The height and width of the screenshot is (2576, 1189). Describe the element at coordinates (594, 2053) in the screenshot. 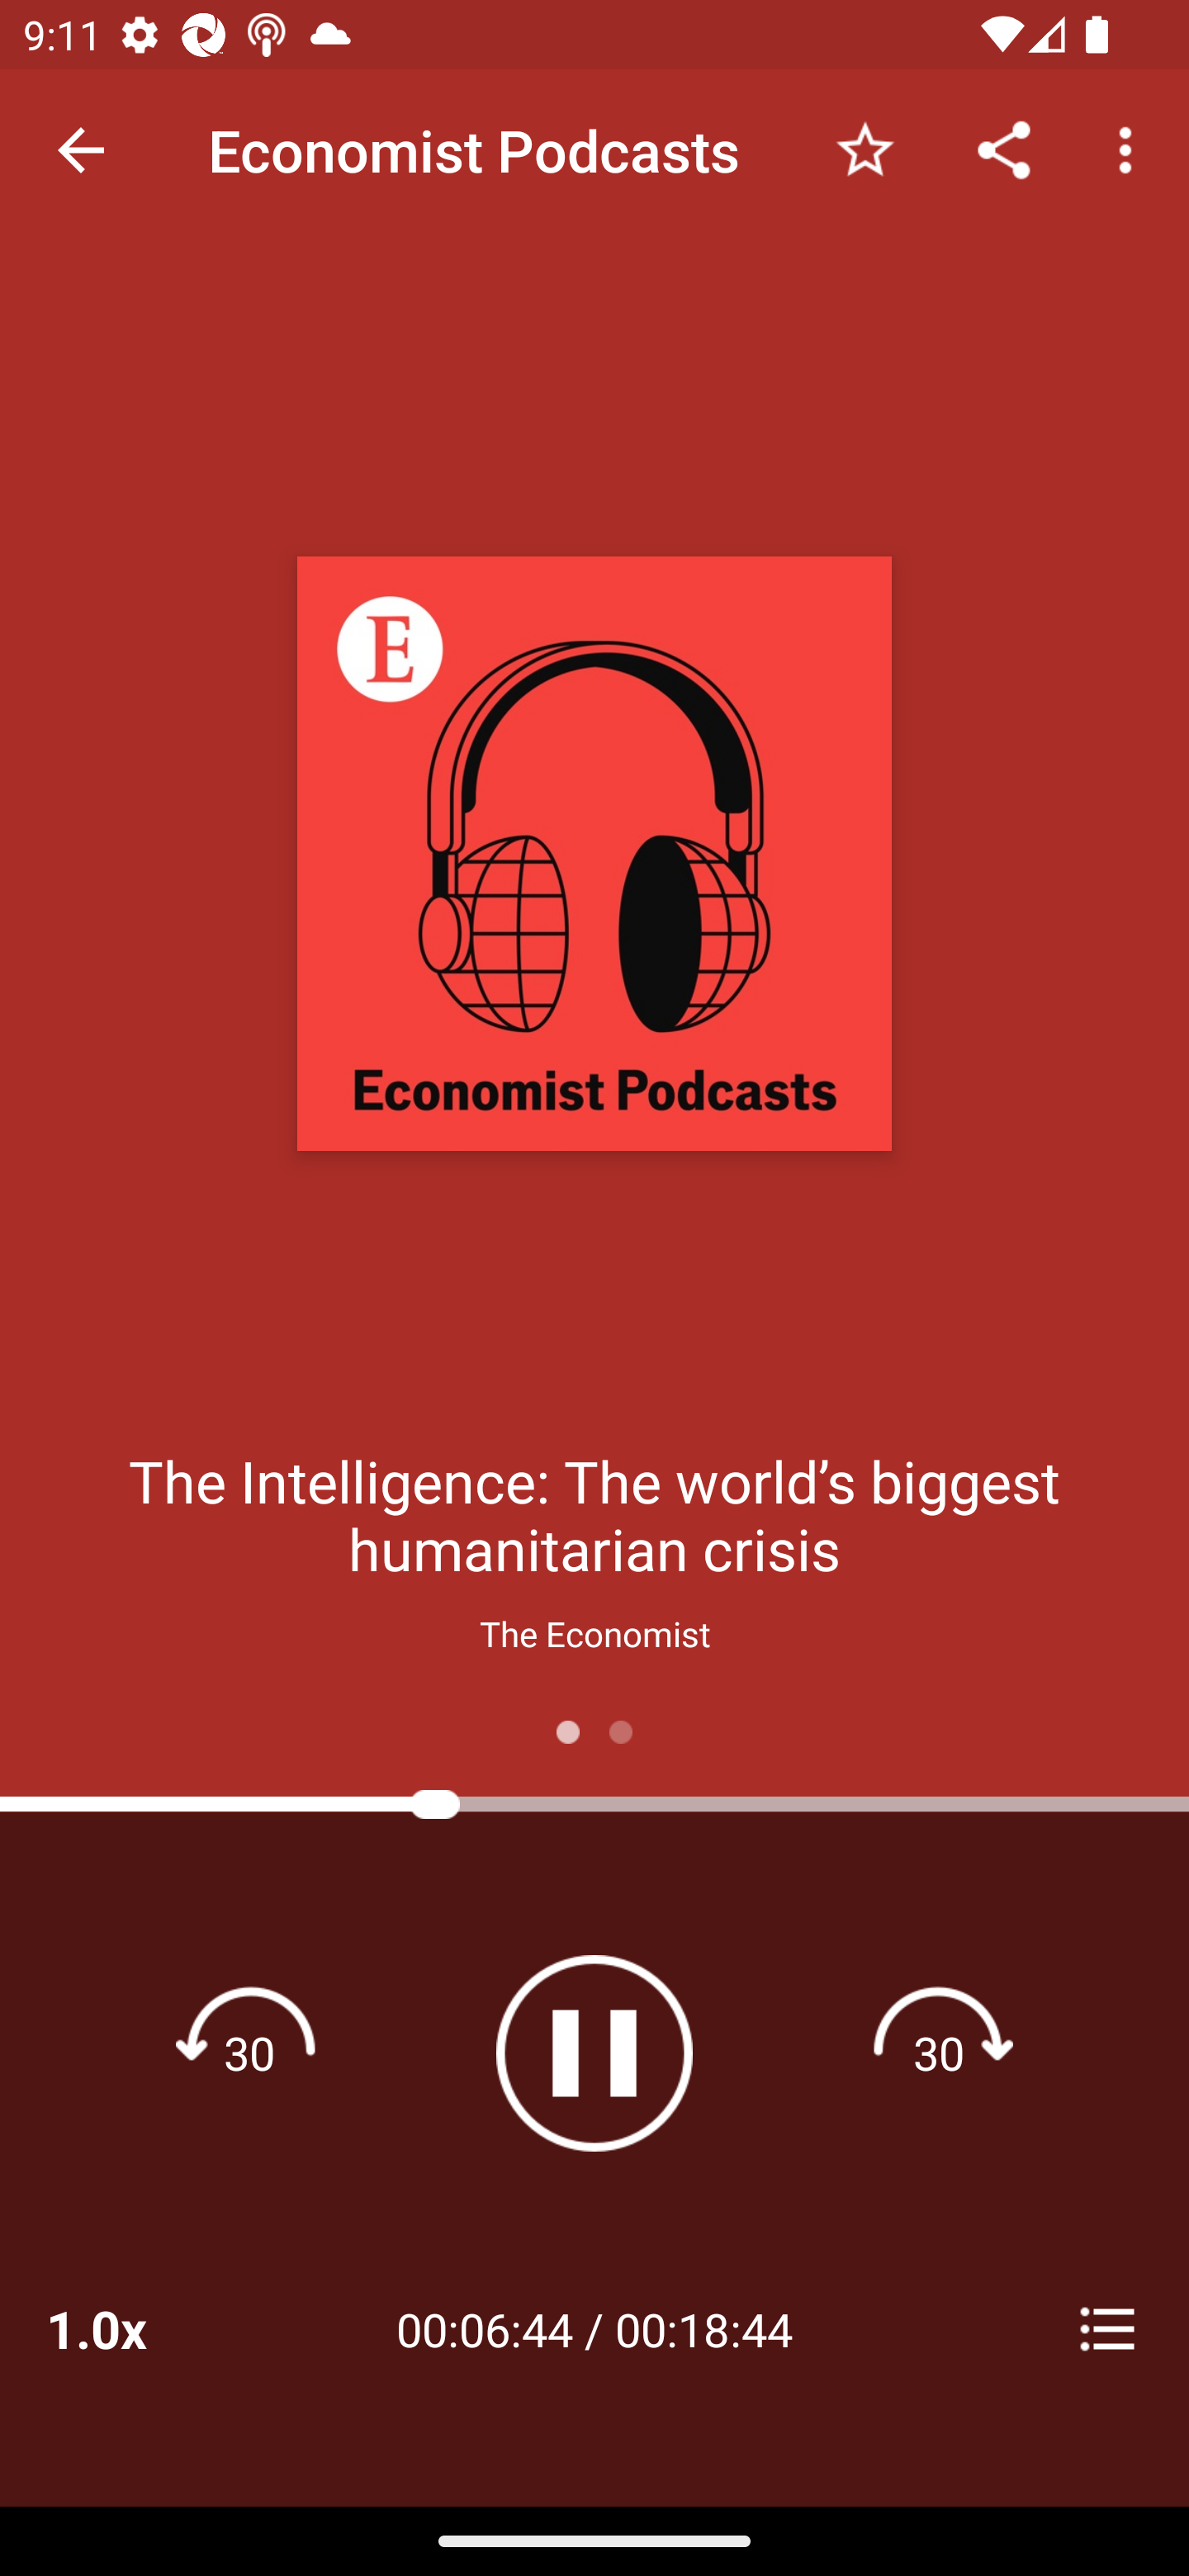

I see `Pause` at that location.